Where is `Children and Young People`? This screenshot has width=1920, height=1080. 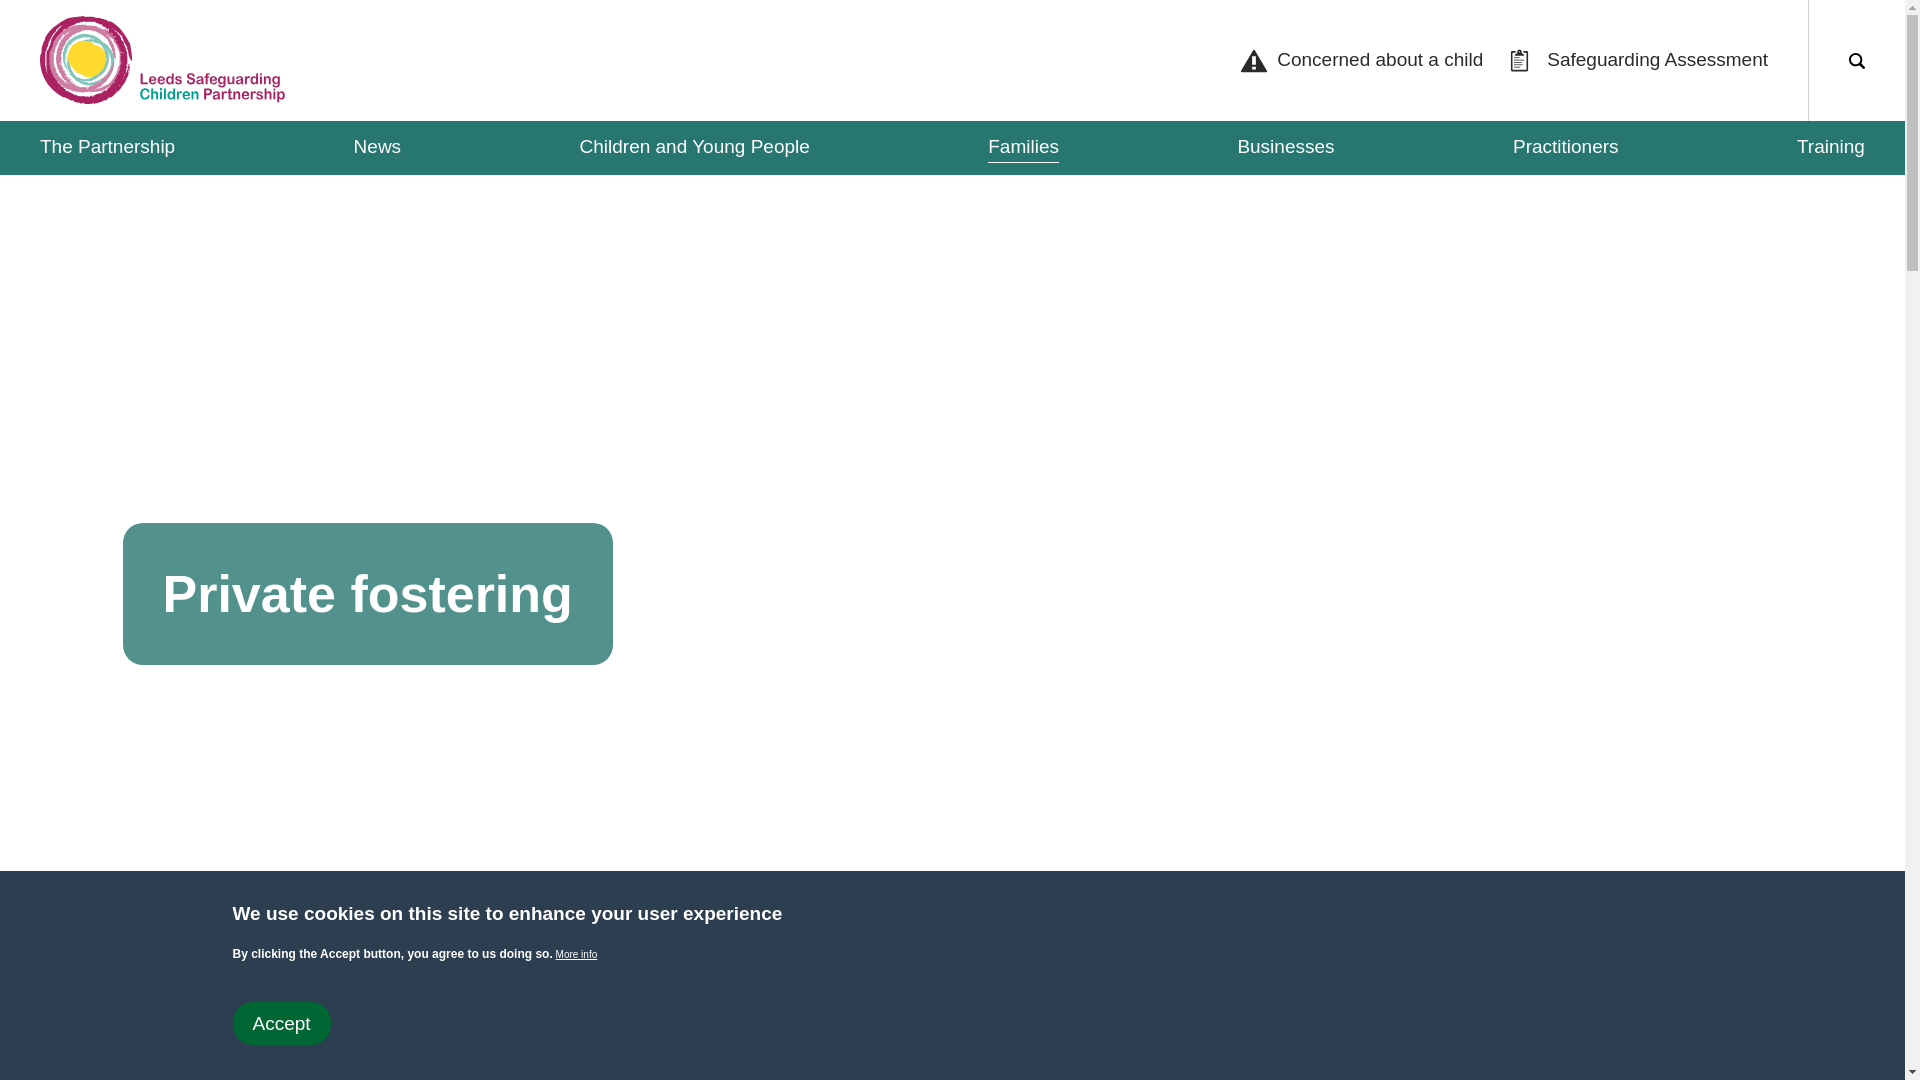
Children and Young People is located at coordinates (694, 148).